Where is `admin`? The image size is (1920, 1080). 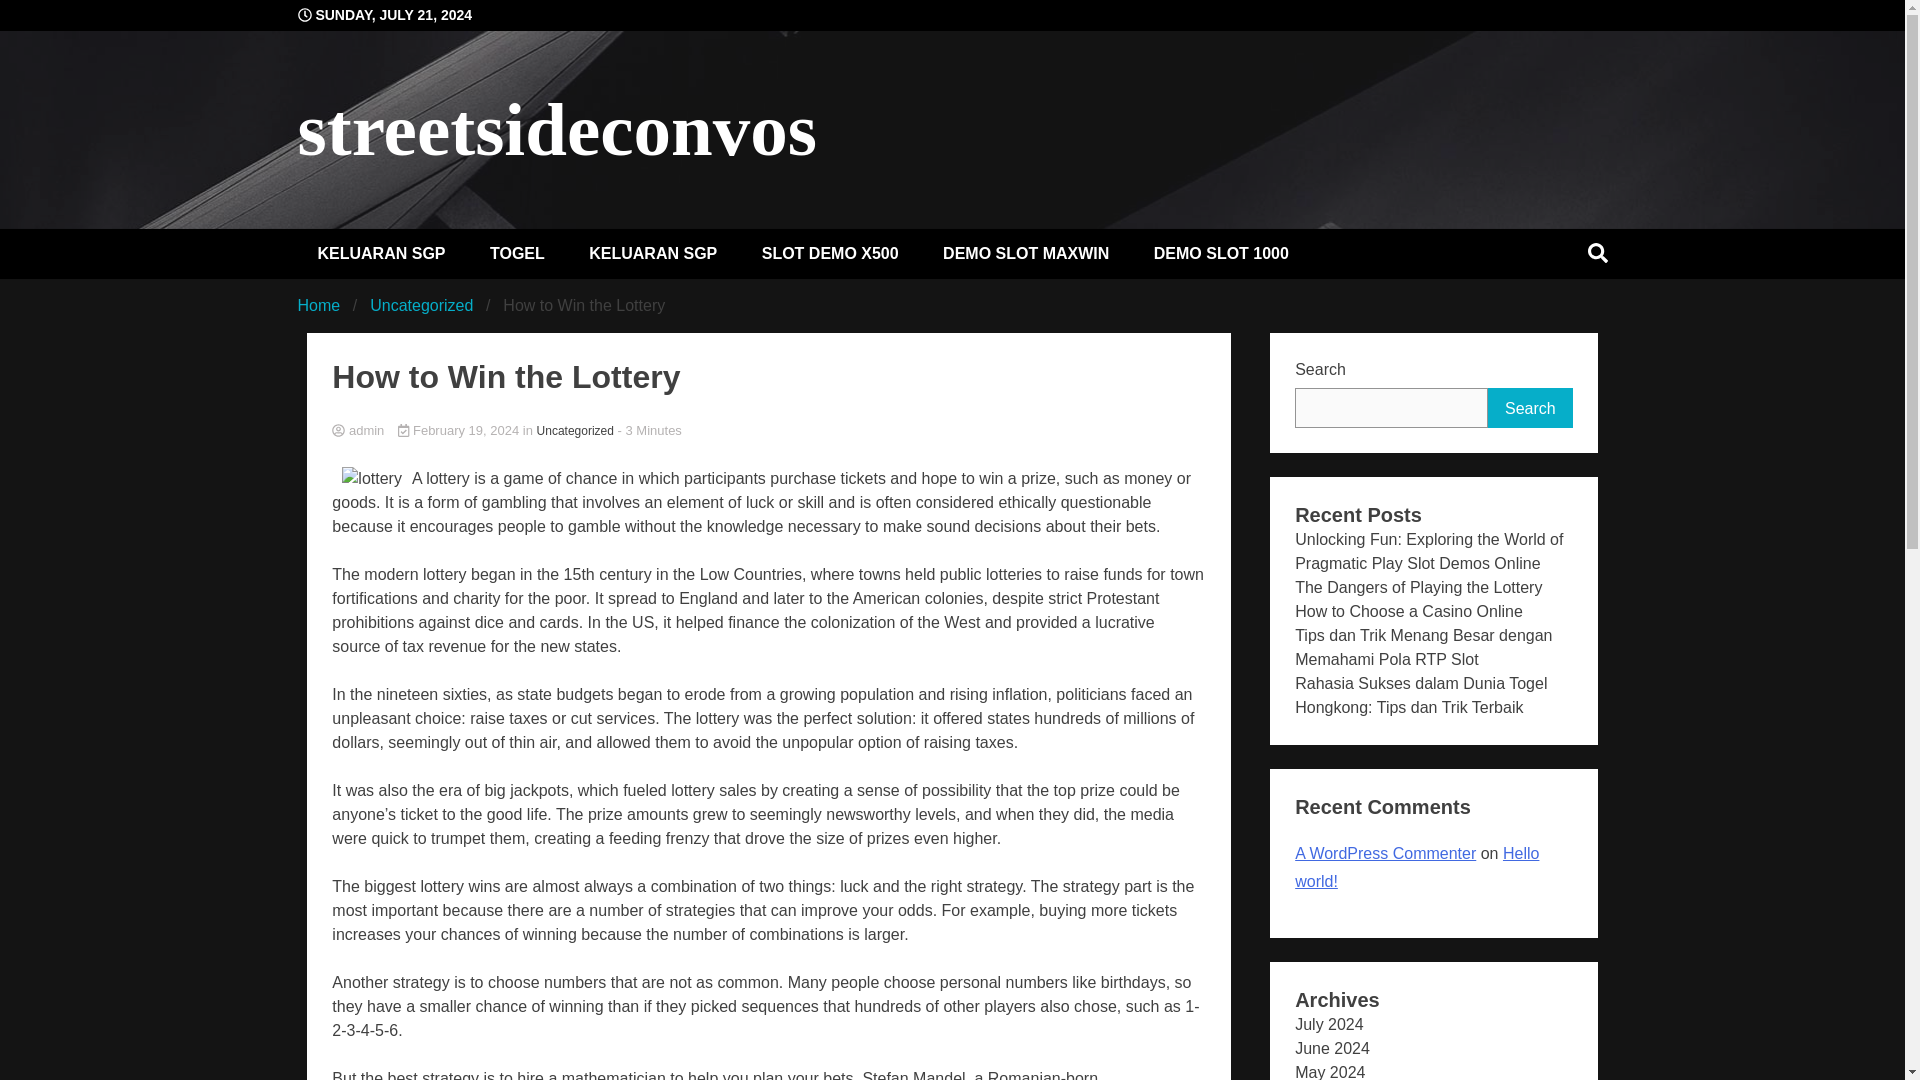 admin is located at coordinates (768, 431).